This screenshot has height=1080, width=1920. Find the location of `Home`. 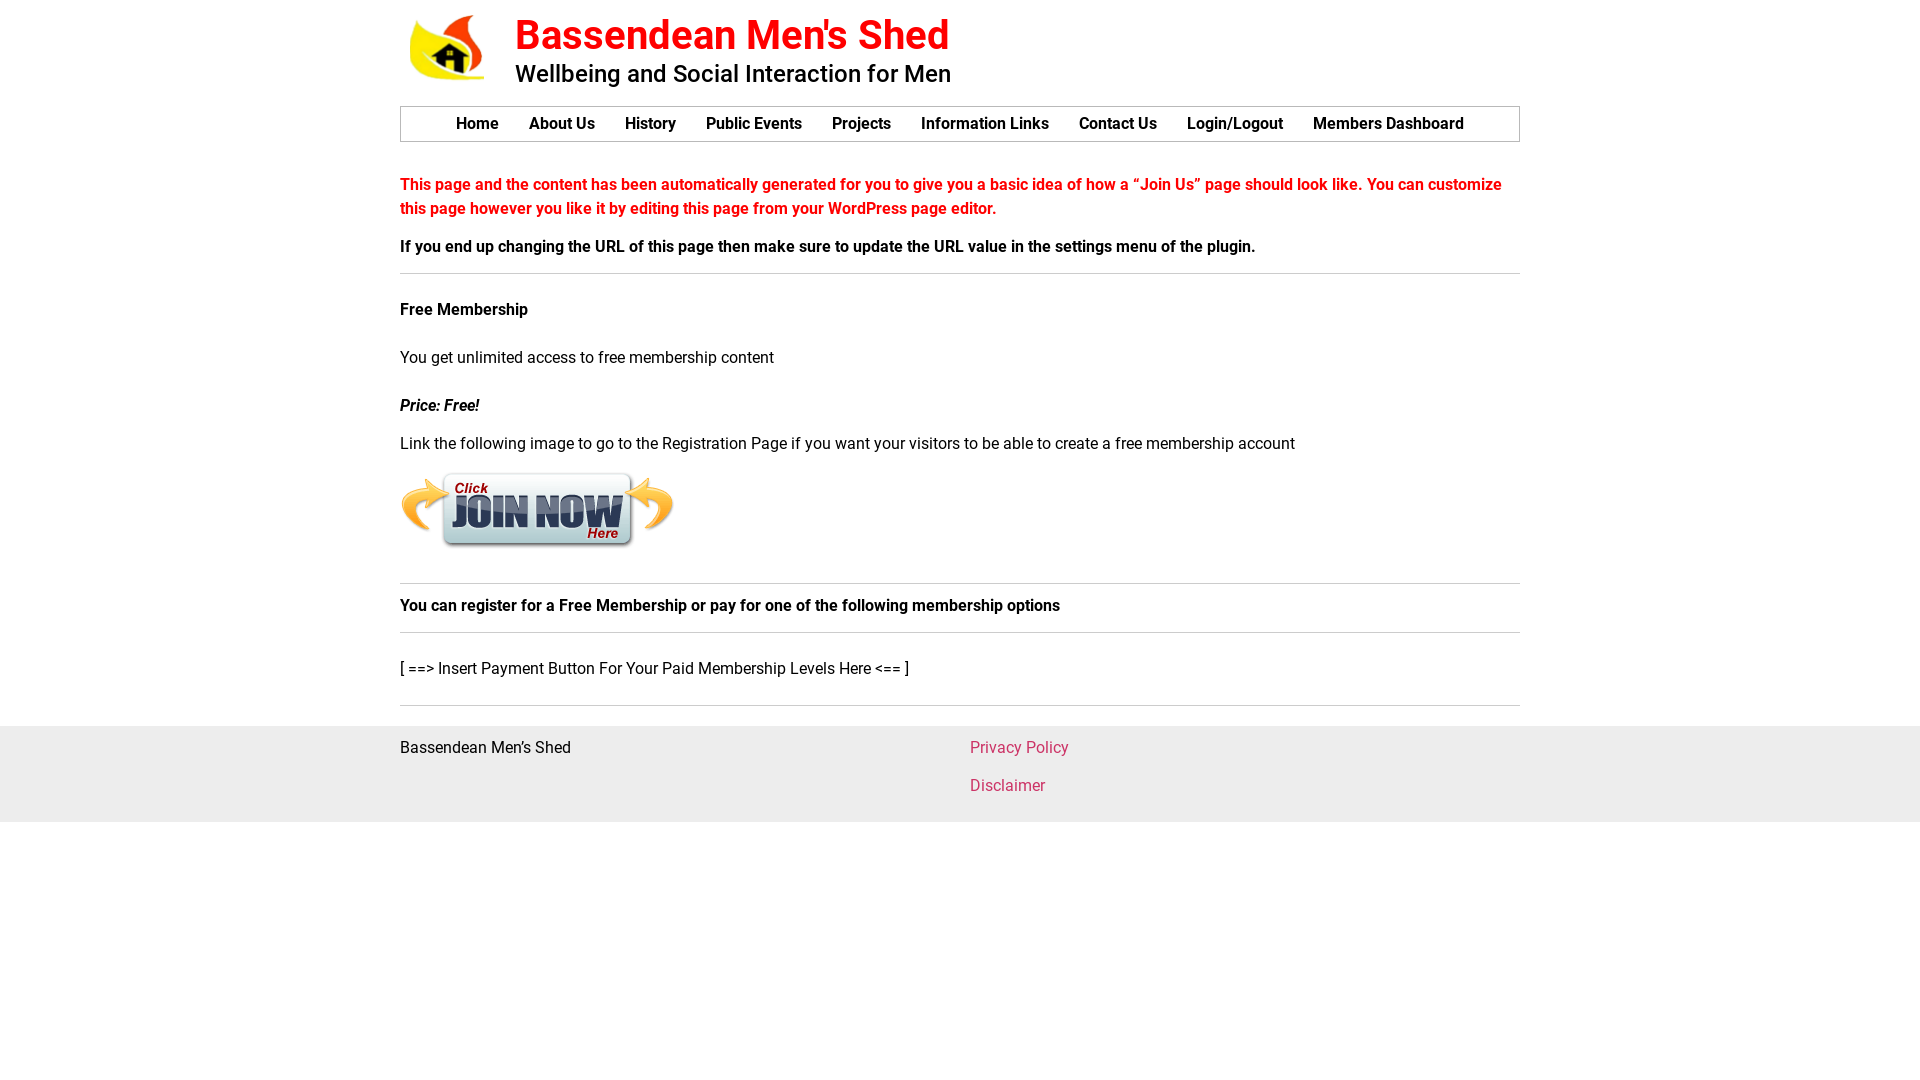

Home is located at coordinates (478, 124).